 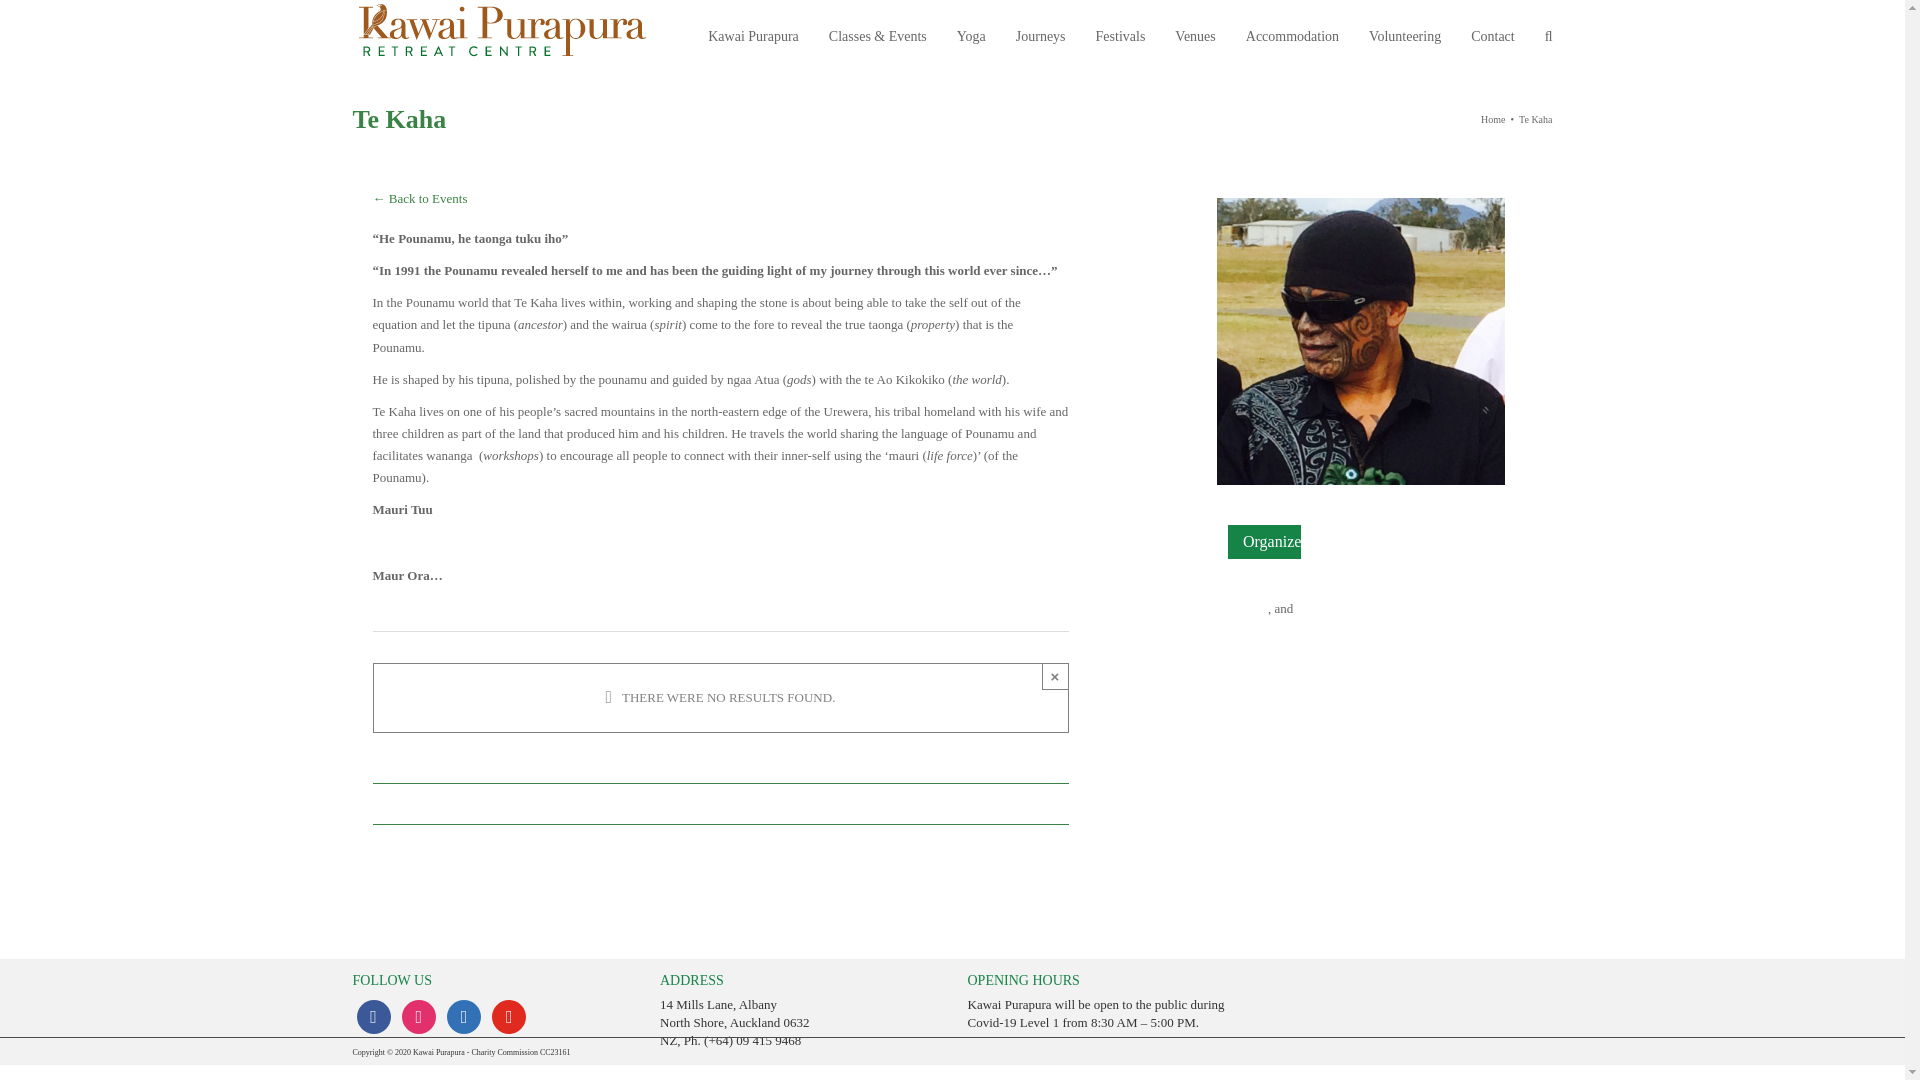 I want to click on youtube, so click(x=508, y=1016).